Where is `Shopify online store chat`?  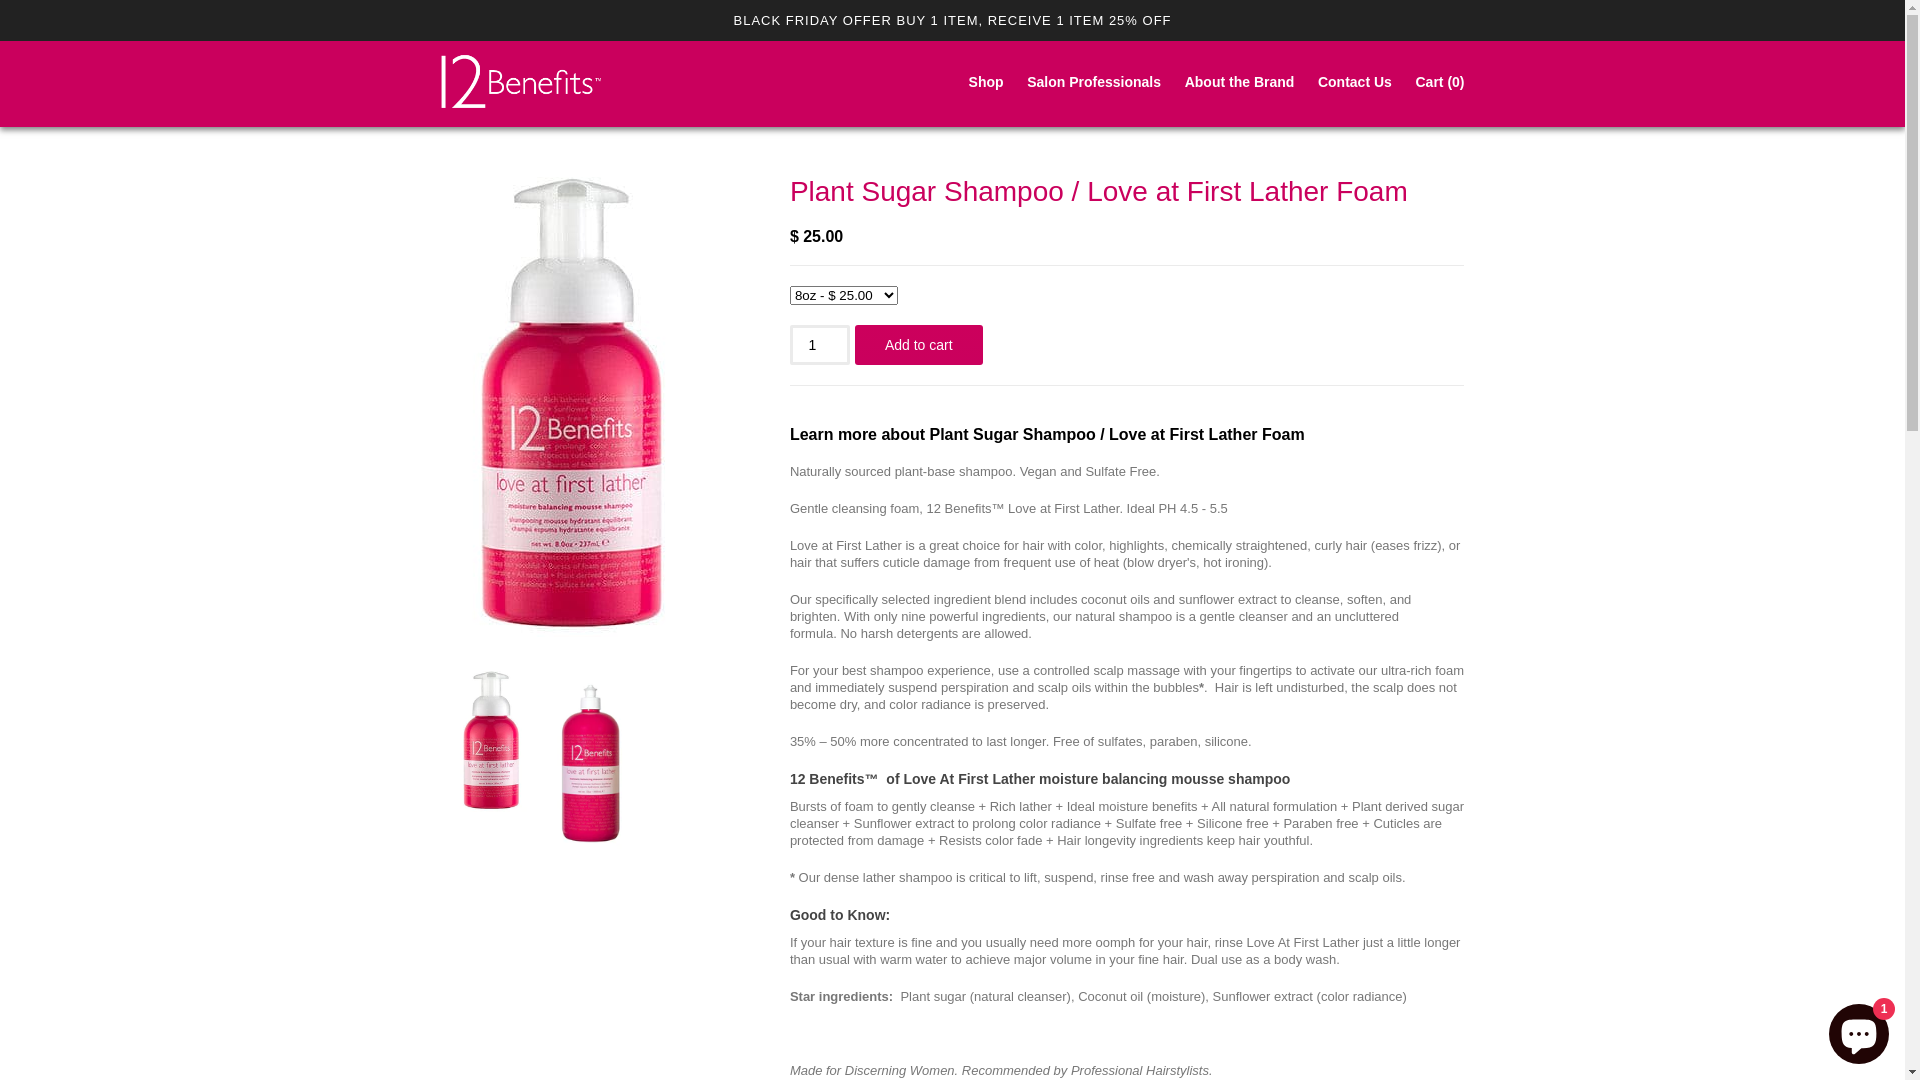
Shopify online store chat is located at coordinates (1859, 1030).